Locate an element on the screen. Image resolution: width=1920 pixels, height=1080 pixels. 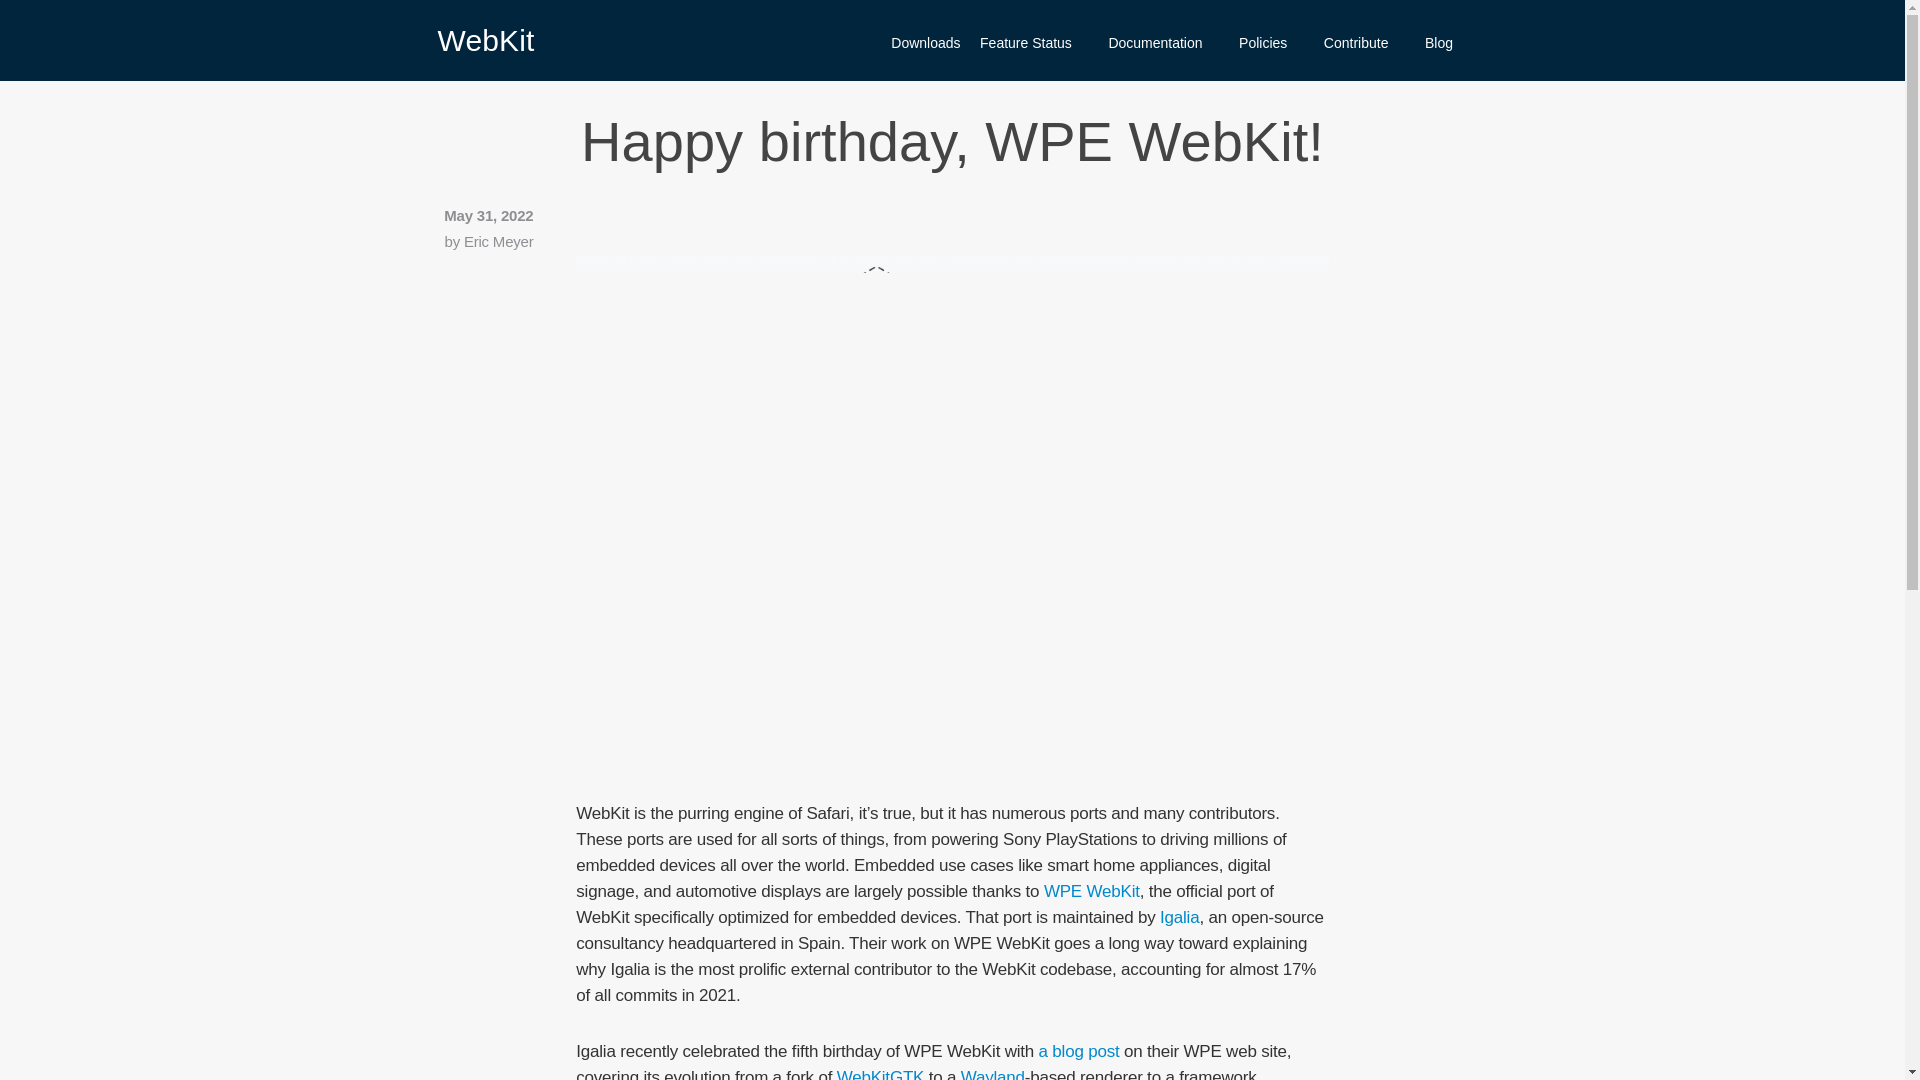
Permanent Link: Happy birthday, WPE WebKit! is located at coordinates (952, 141).